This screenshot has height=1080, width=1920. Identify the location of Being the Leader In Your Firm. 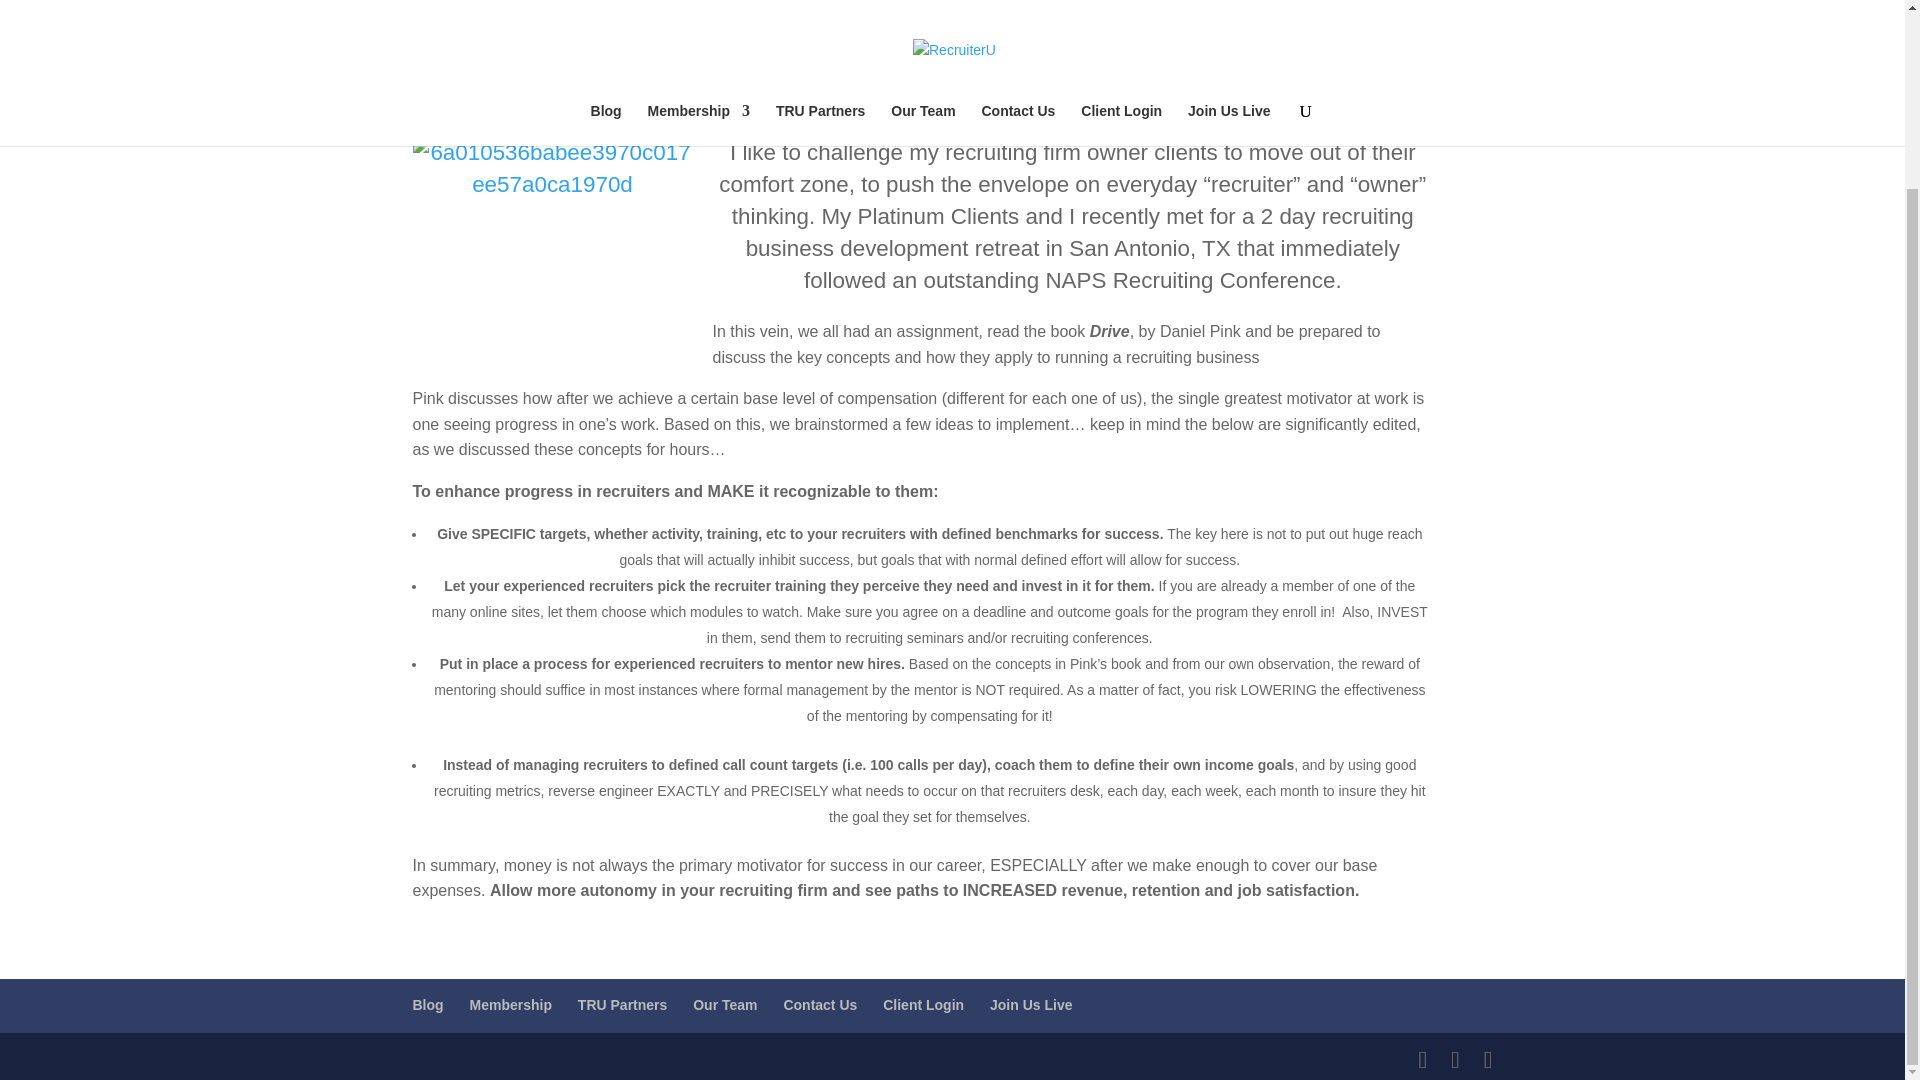
(858, 72).